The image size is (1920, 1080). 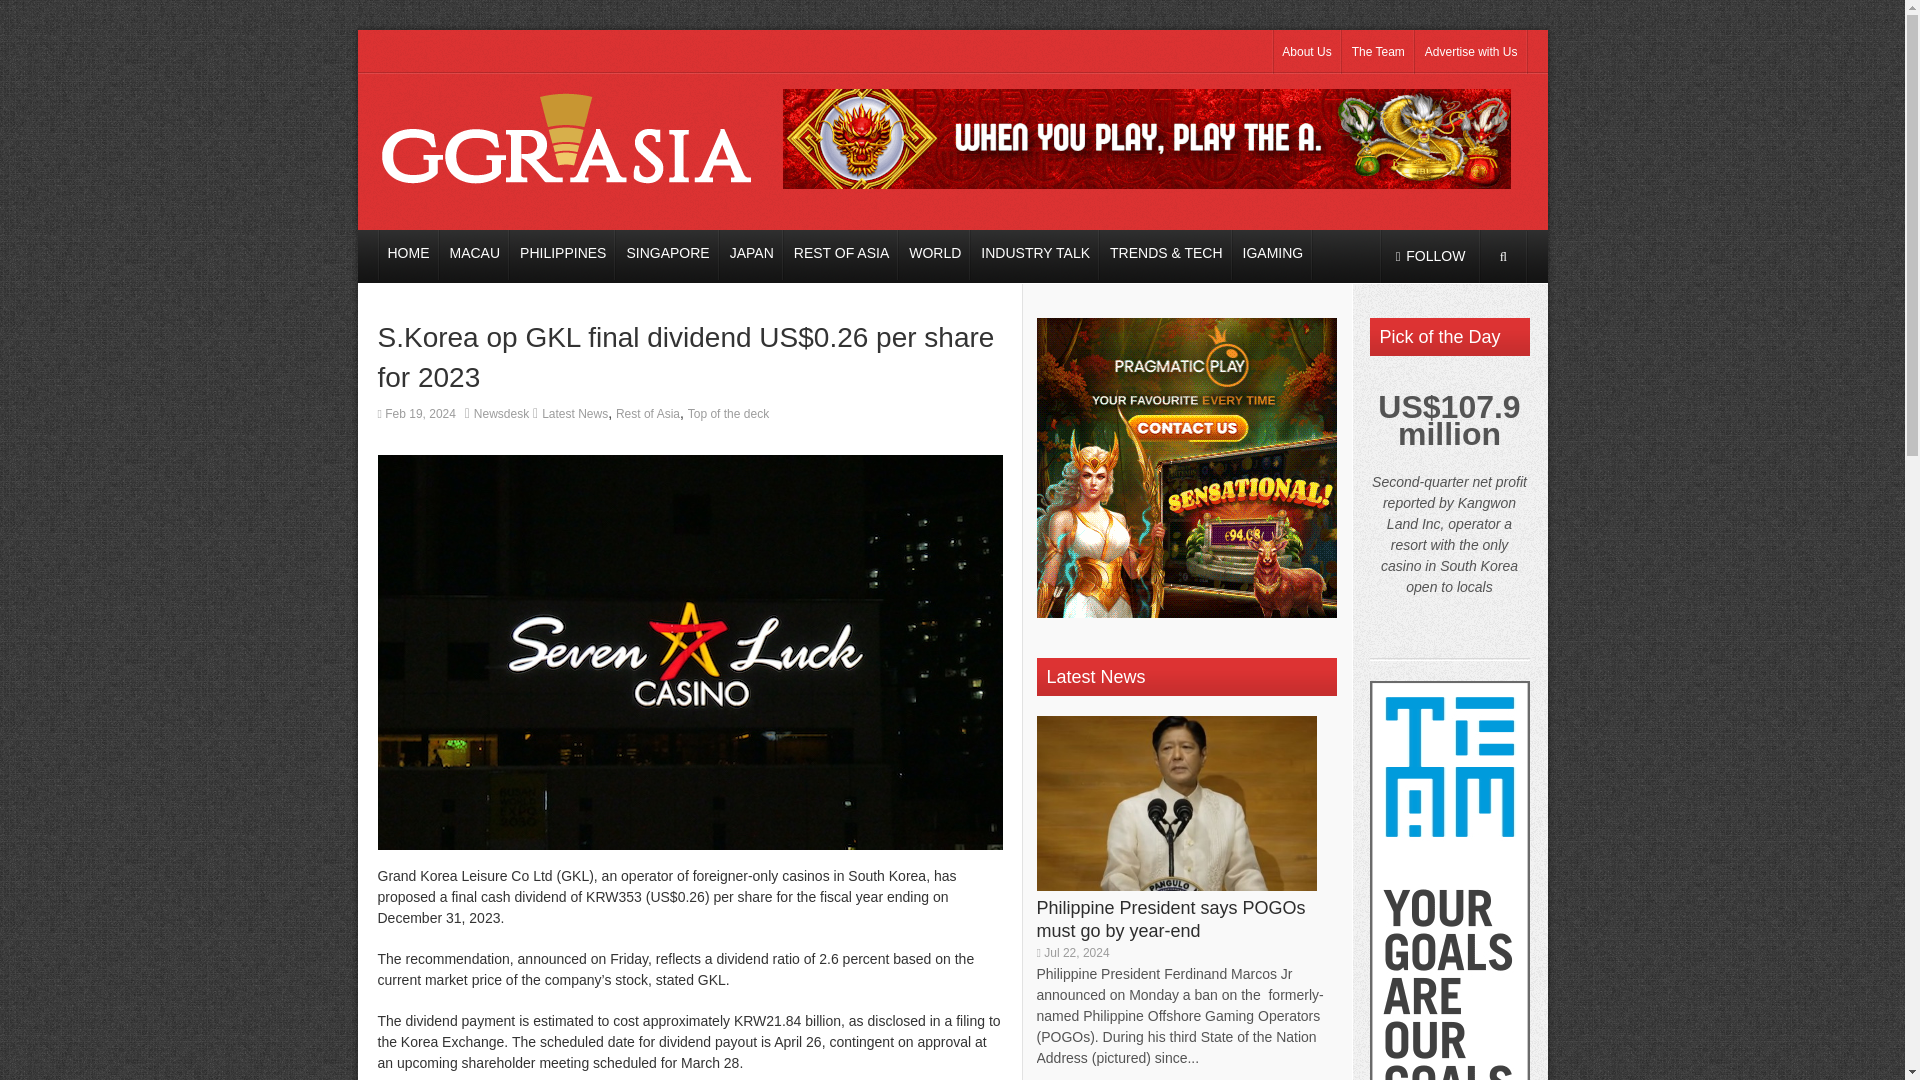 I want to click on INDUSTRY TALK, so click(x=1036, y=254).